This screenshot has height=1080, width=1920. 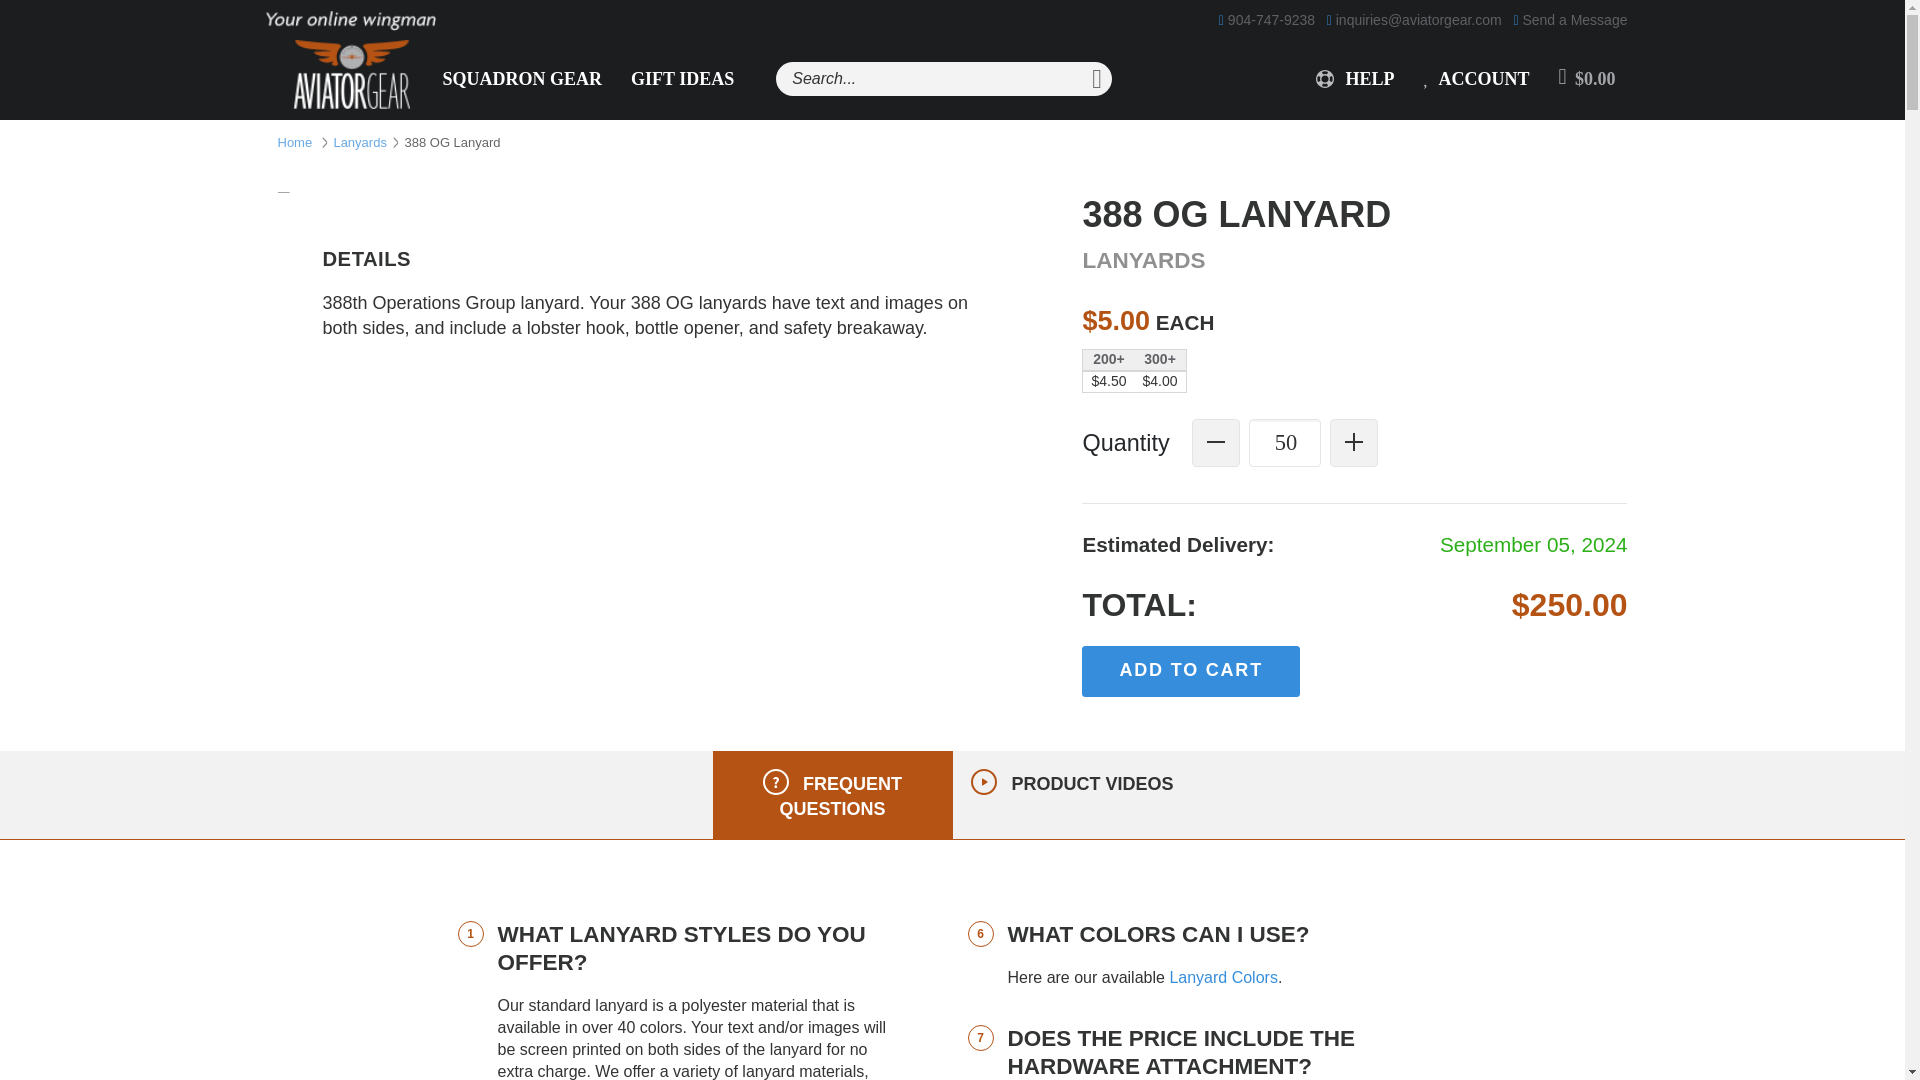 What do you see at coordinates (682, 79) in the screenshot?
I see `GIFT IDEAS` at bounding box center [682, 79].